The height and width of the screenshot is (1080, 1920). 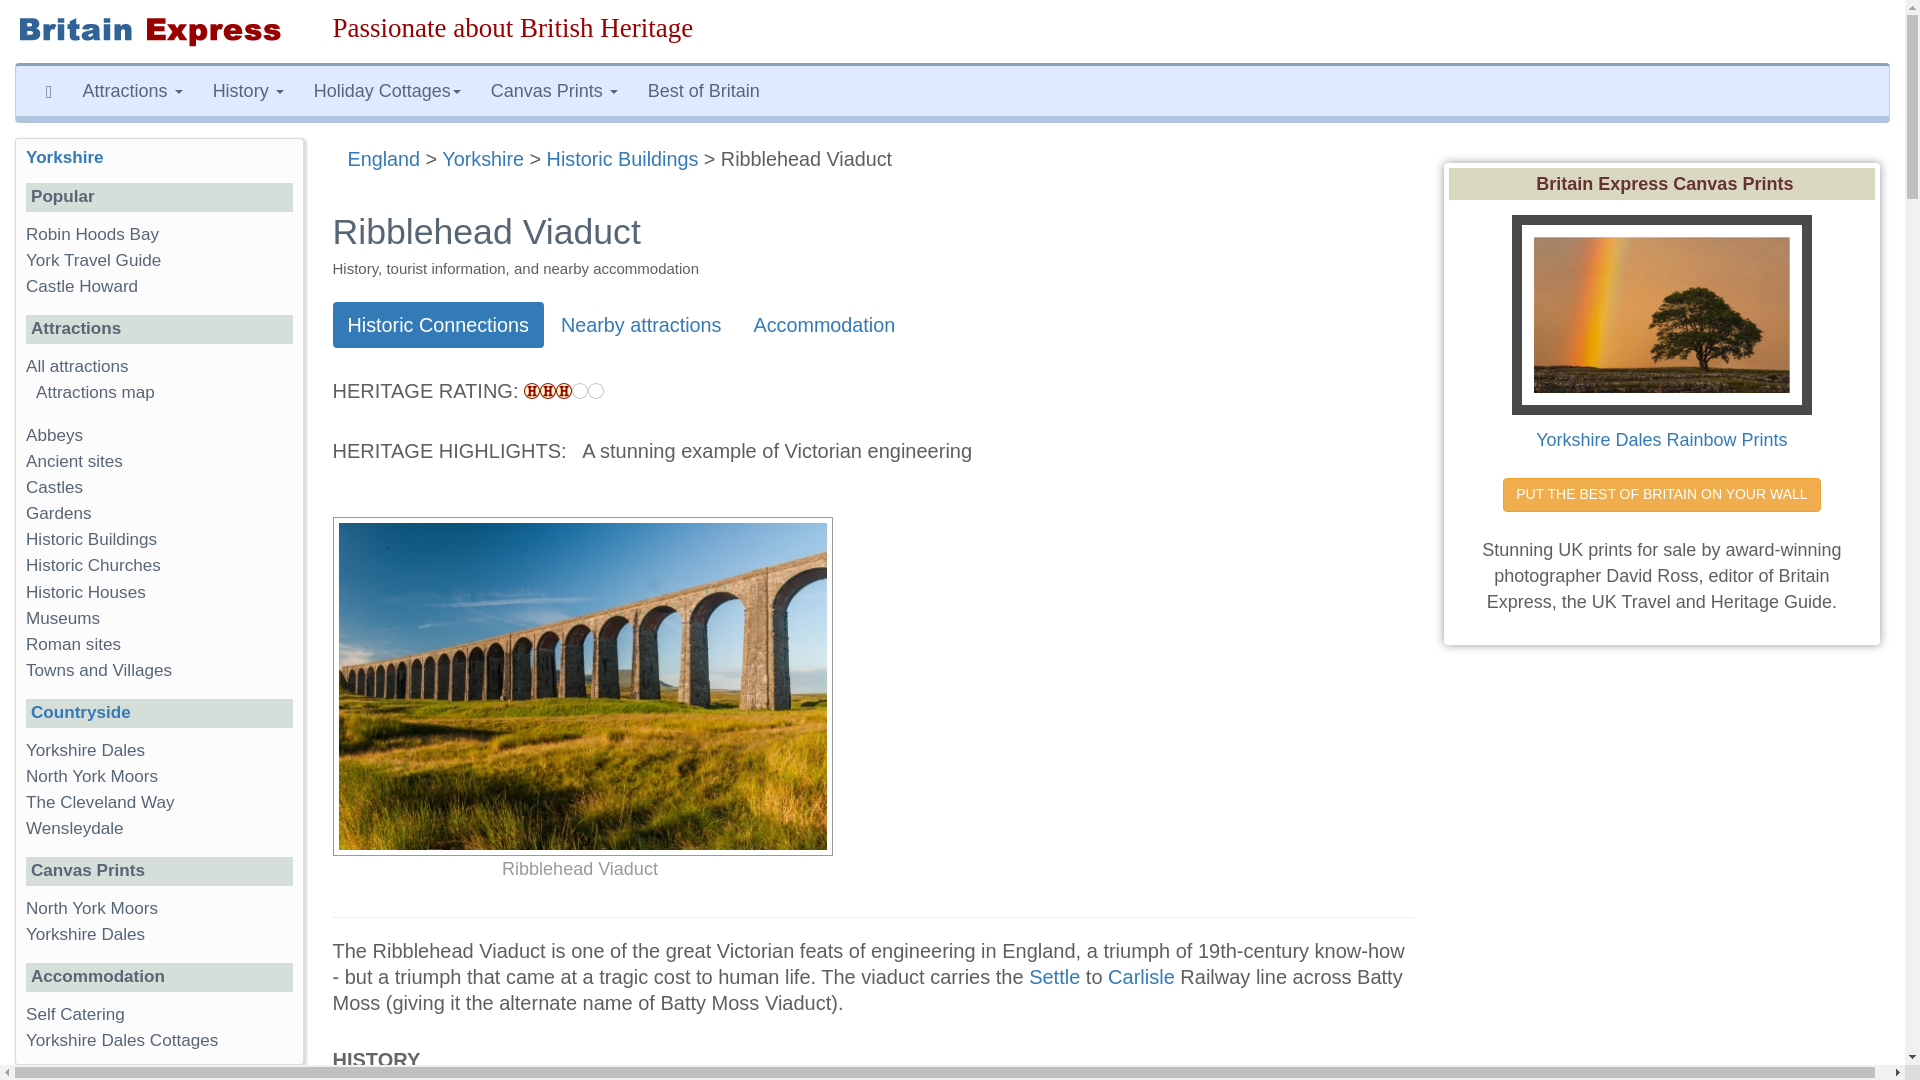 I want to click on History, so click(x=248, y=90).